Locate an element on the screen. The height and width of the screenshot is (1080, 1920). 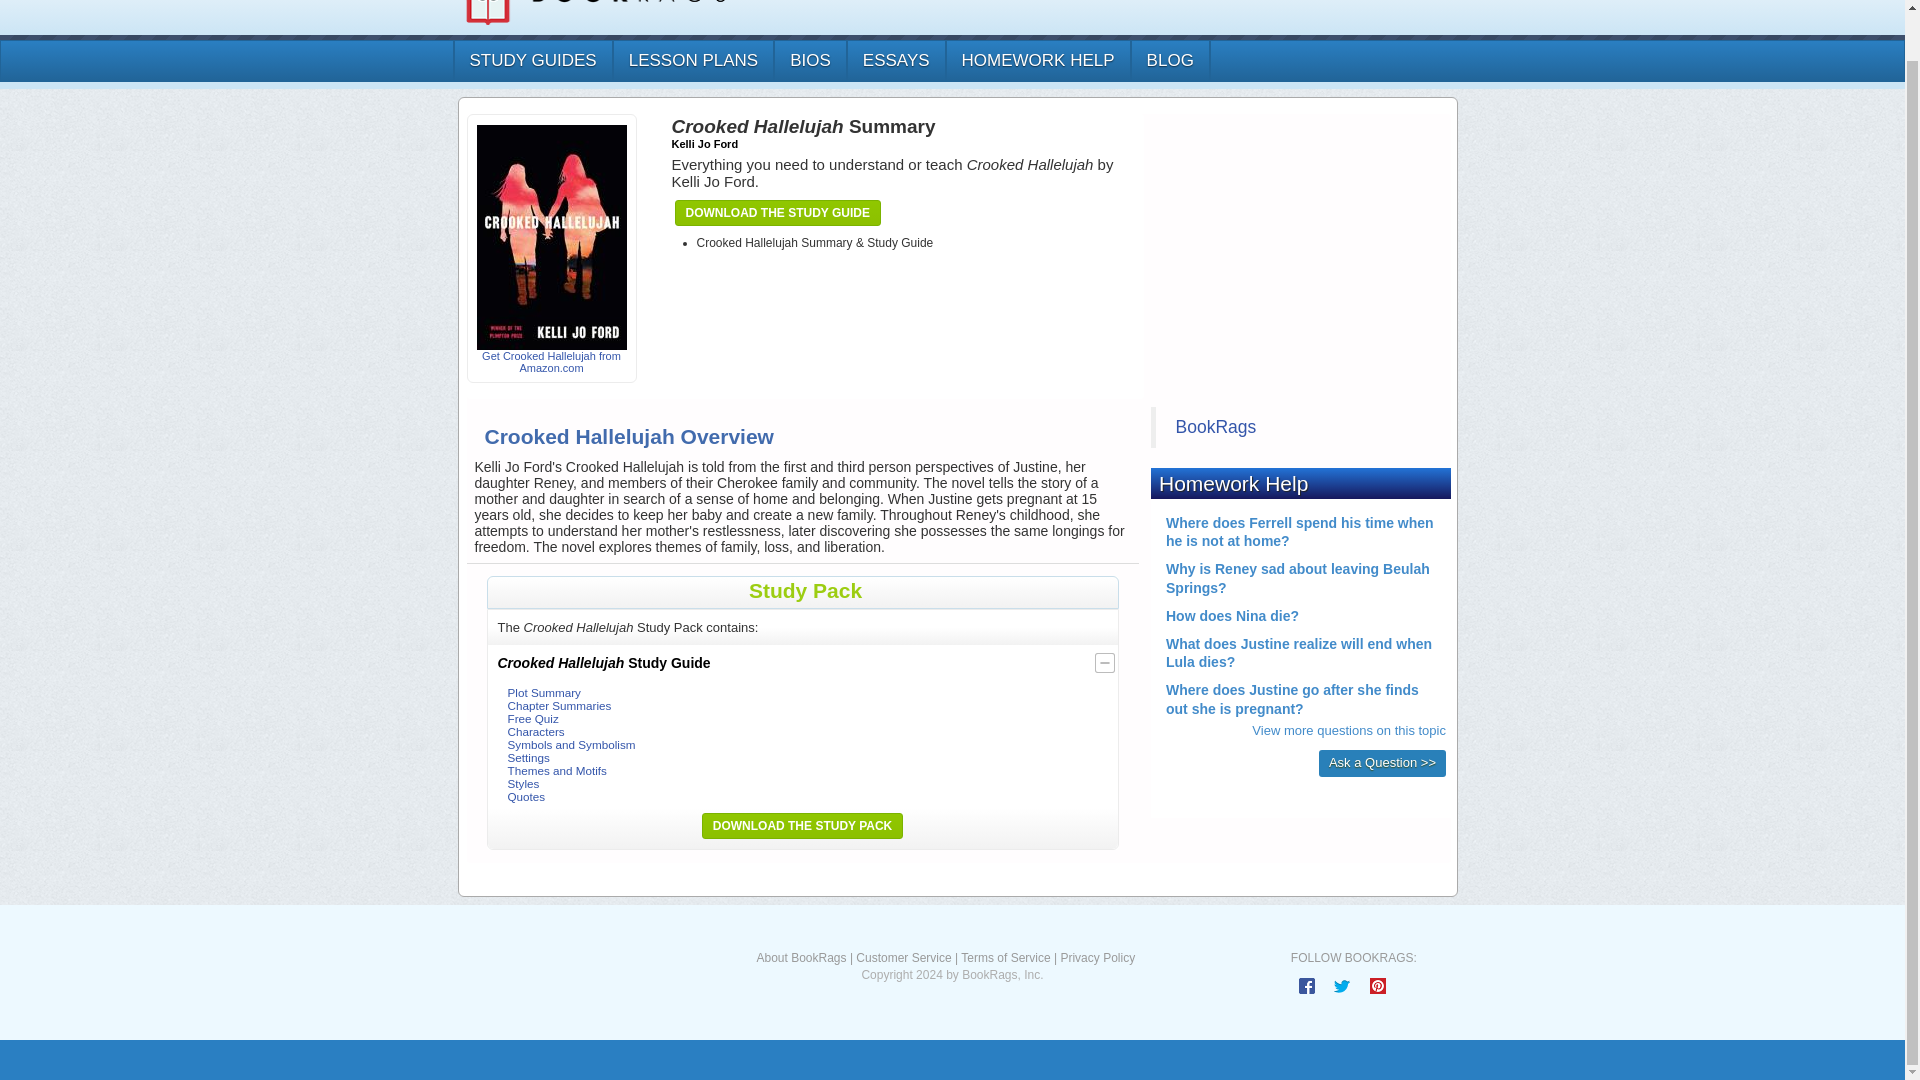
Download the Study Pack is located at coordinates (802, 826).